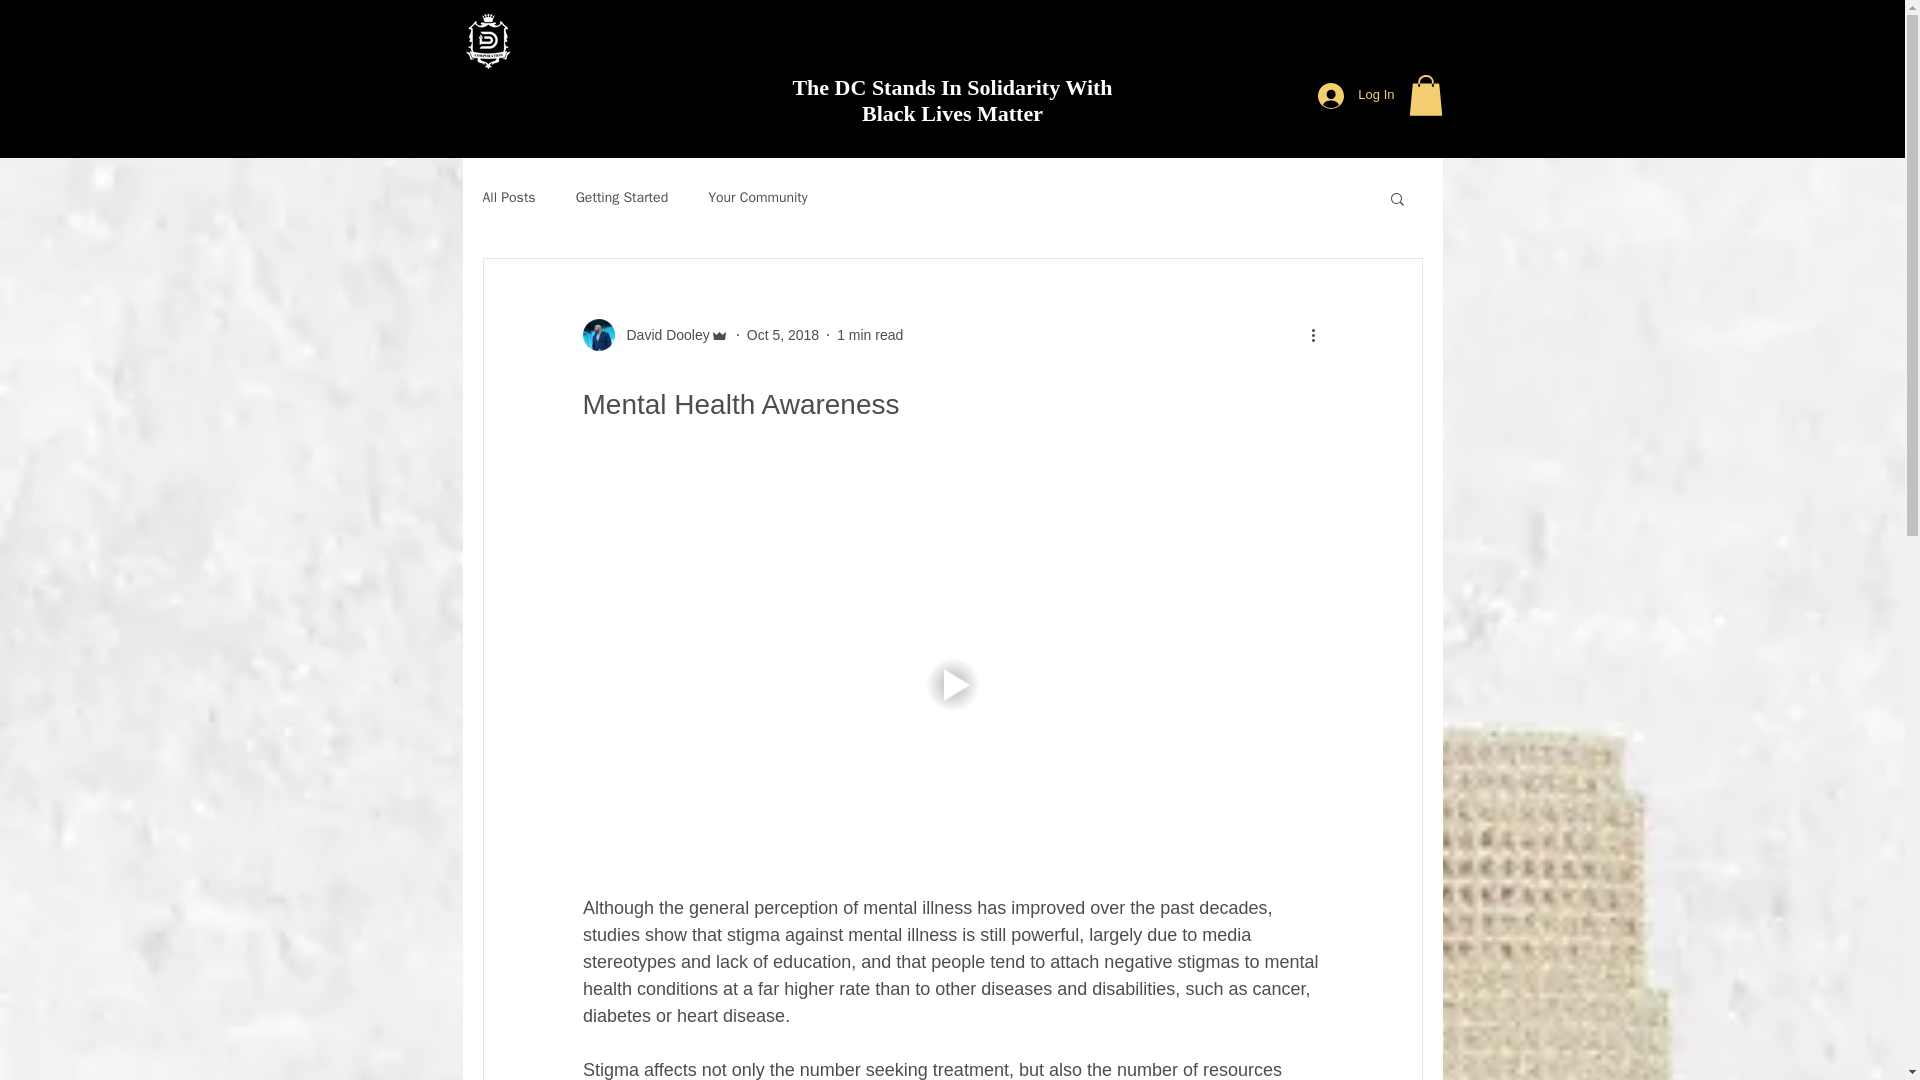 The height and width of the screenshot is (1080, 1920). Describe the element at coordinates (654, 334) in the screenshot. I see `David Dooley` at that location.